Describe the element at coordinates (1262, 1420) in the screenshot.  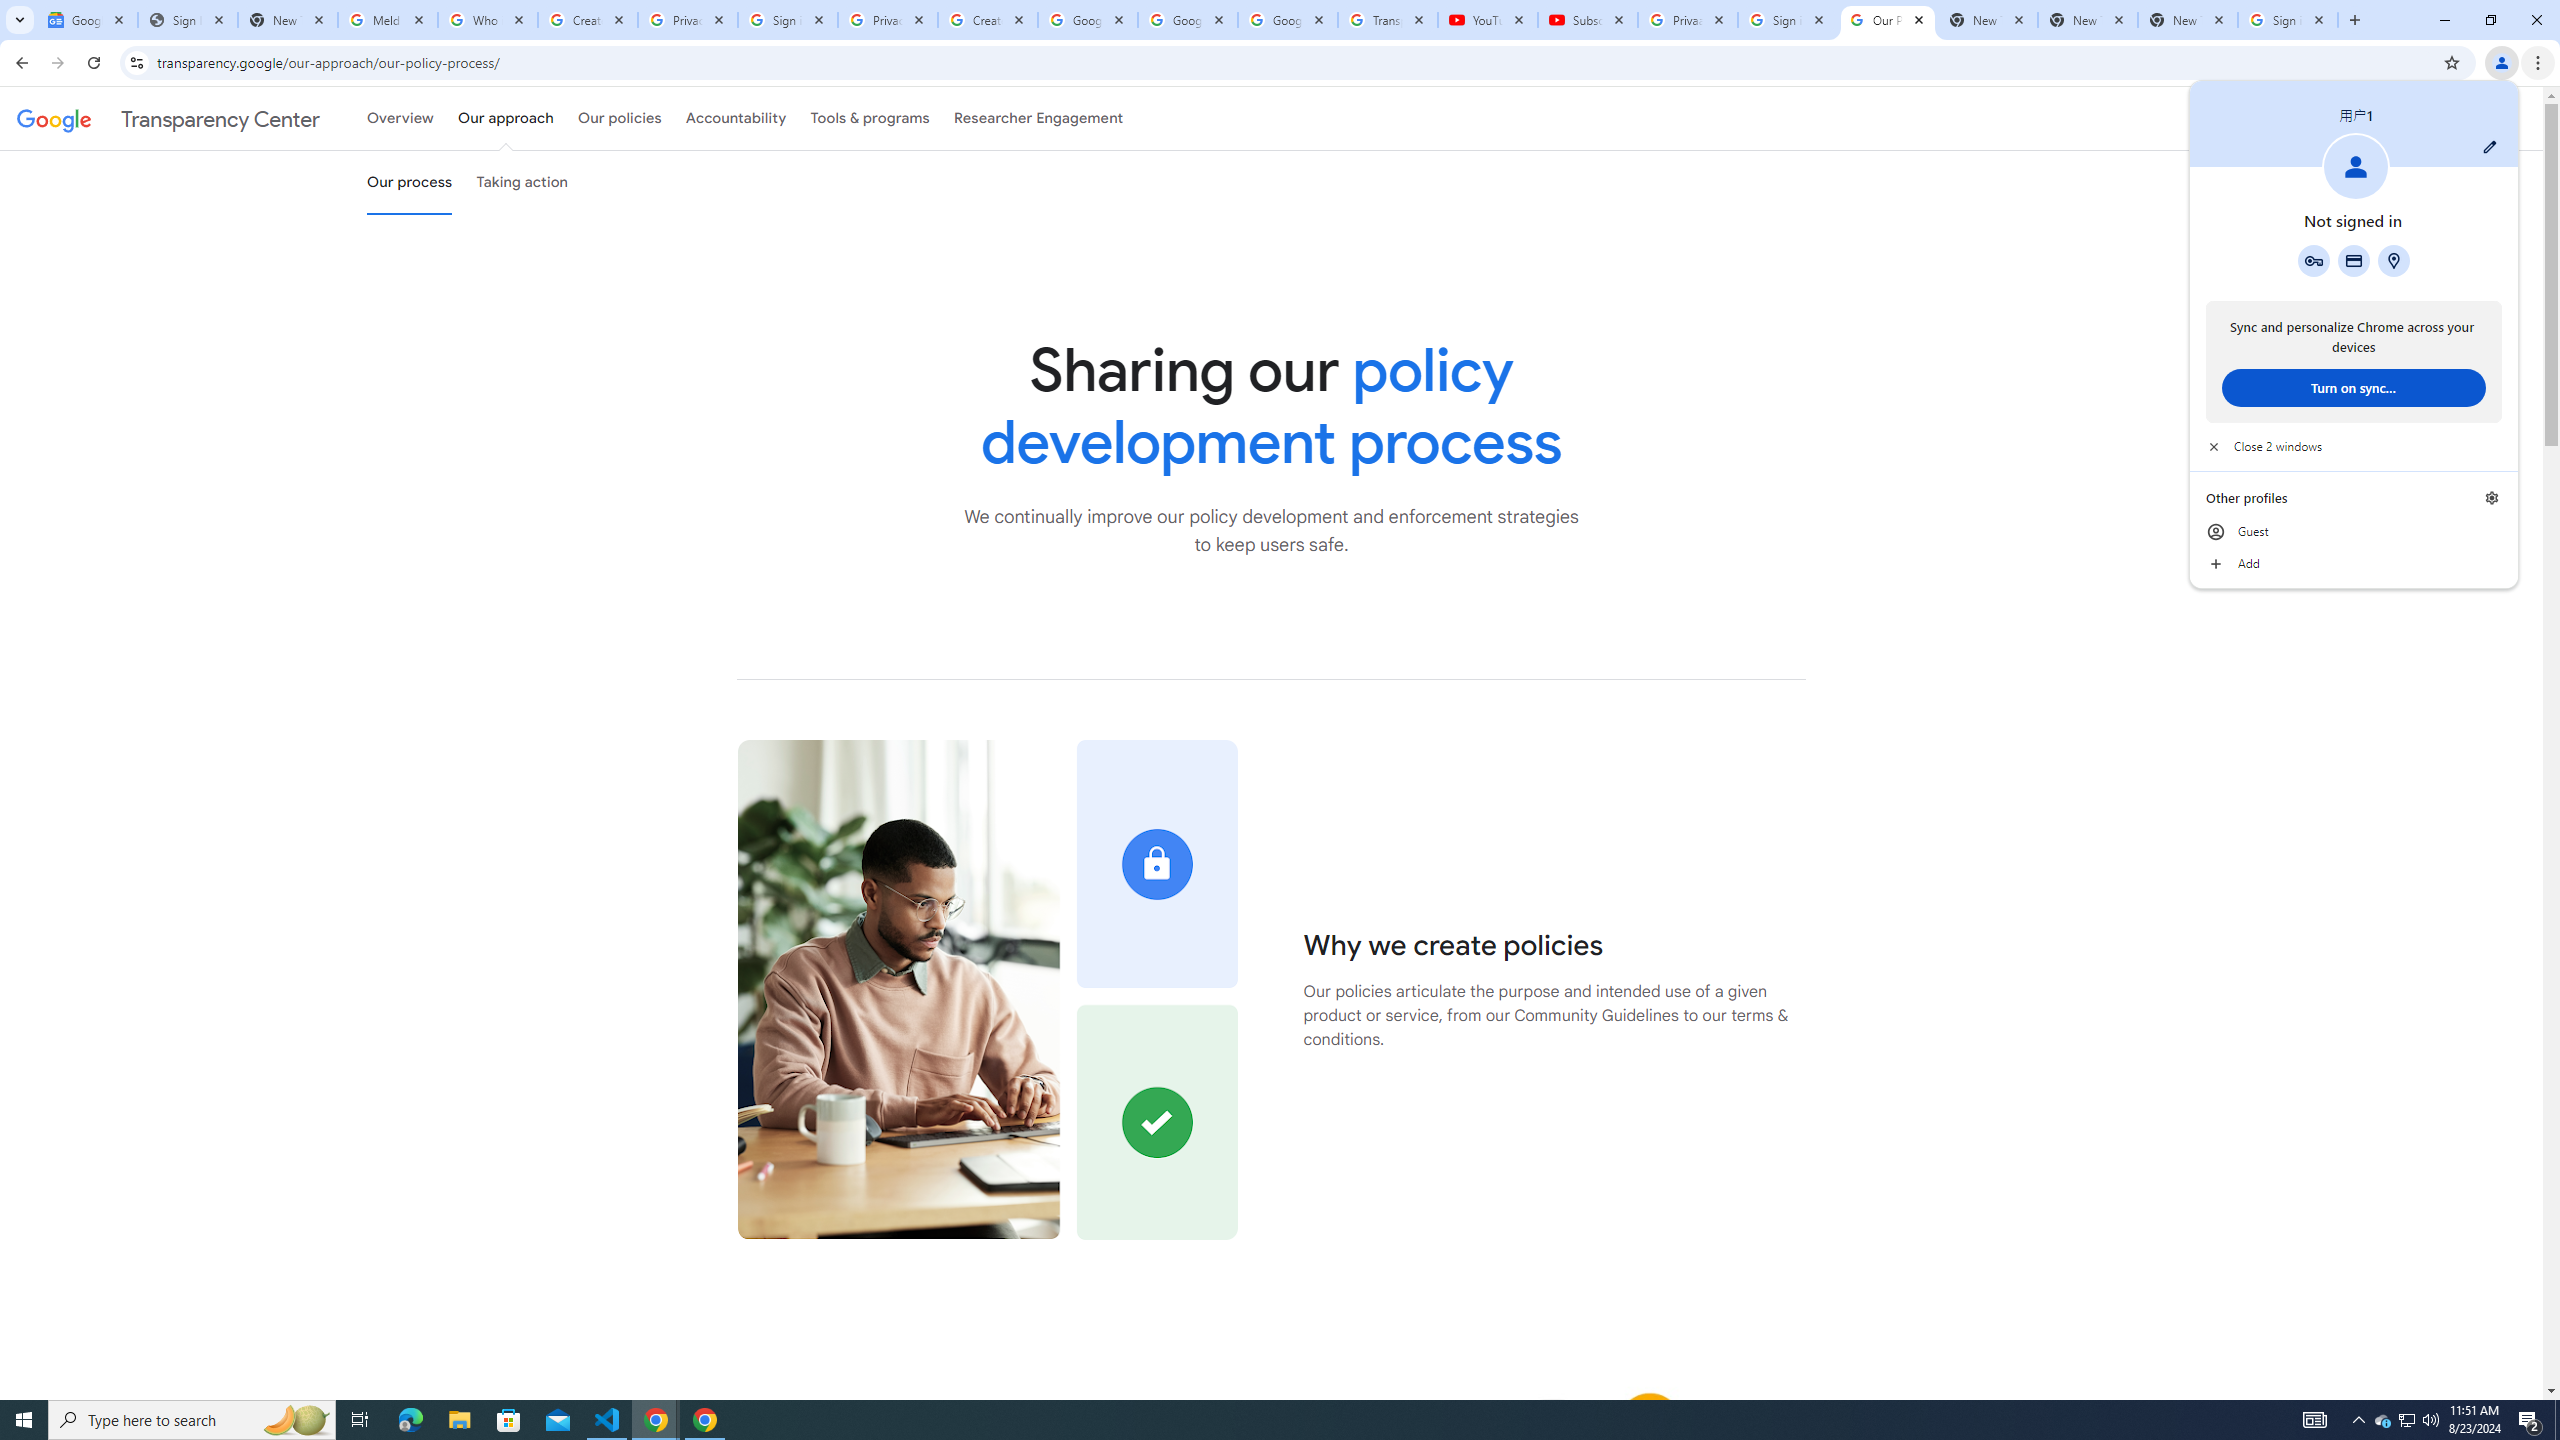
I see `Create your Google Account` at that location.